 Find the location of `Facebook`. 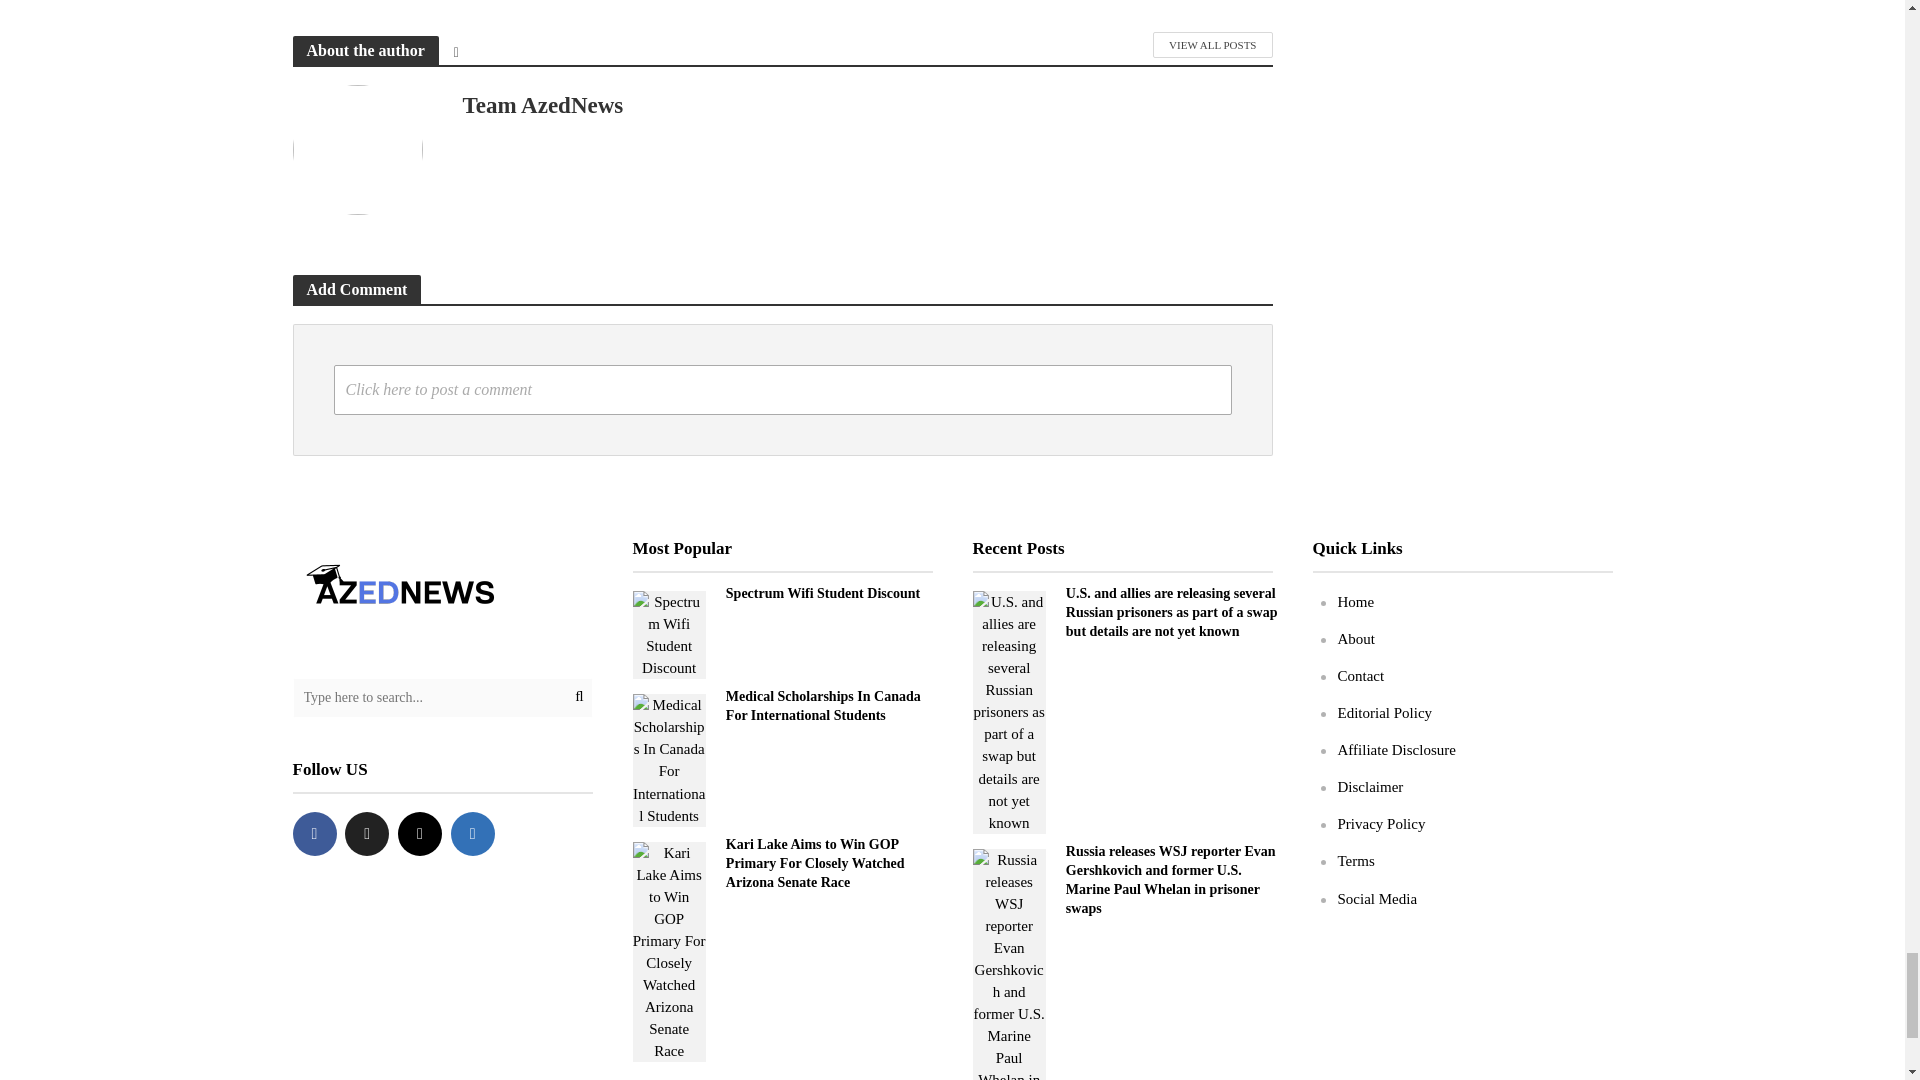

Facebook is located at coordinates (314, 834).